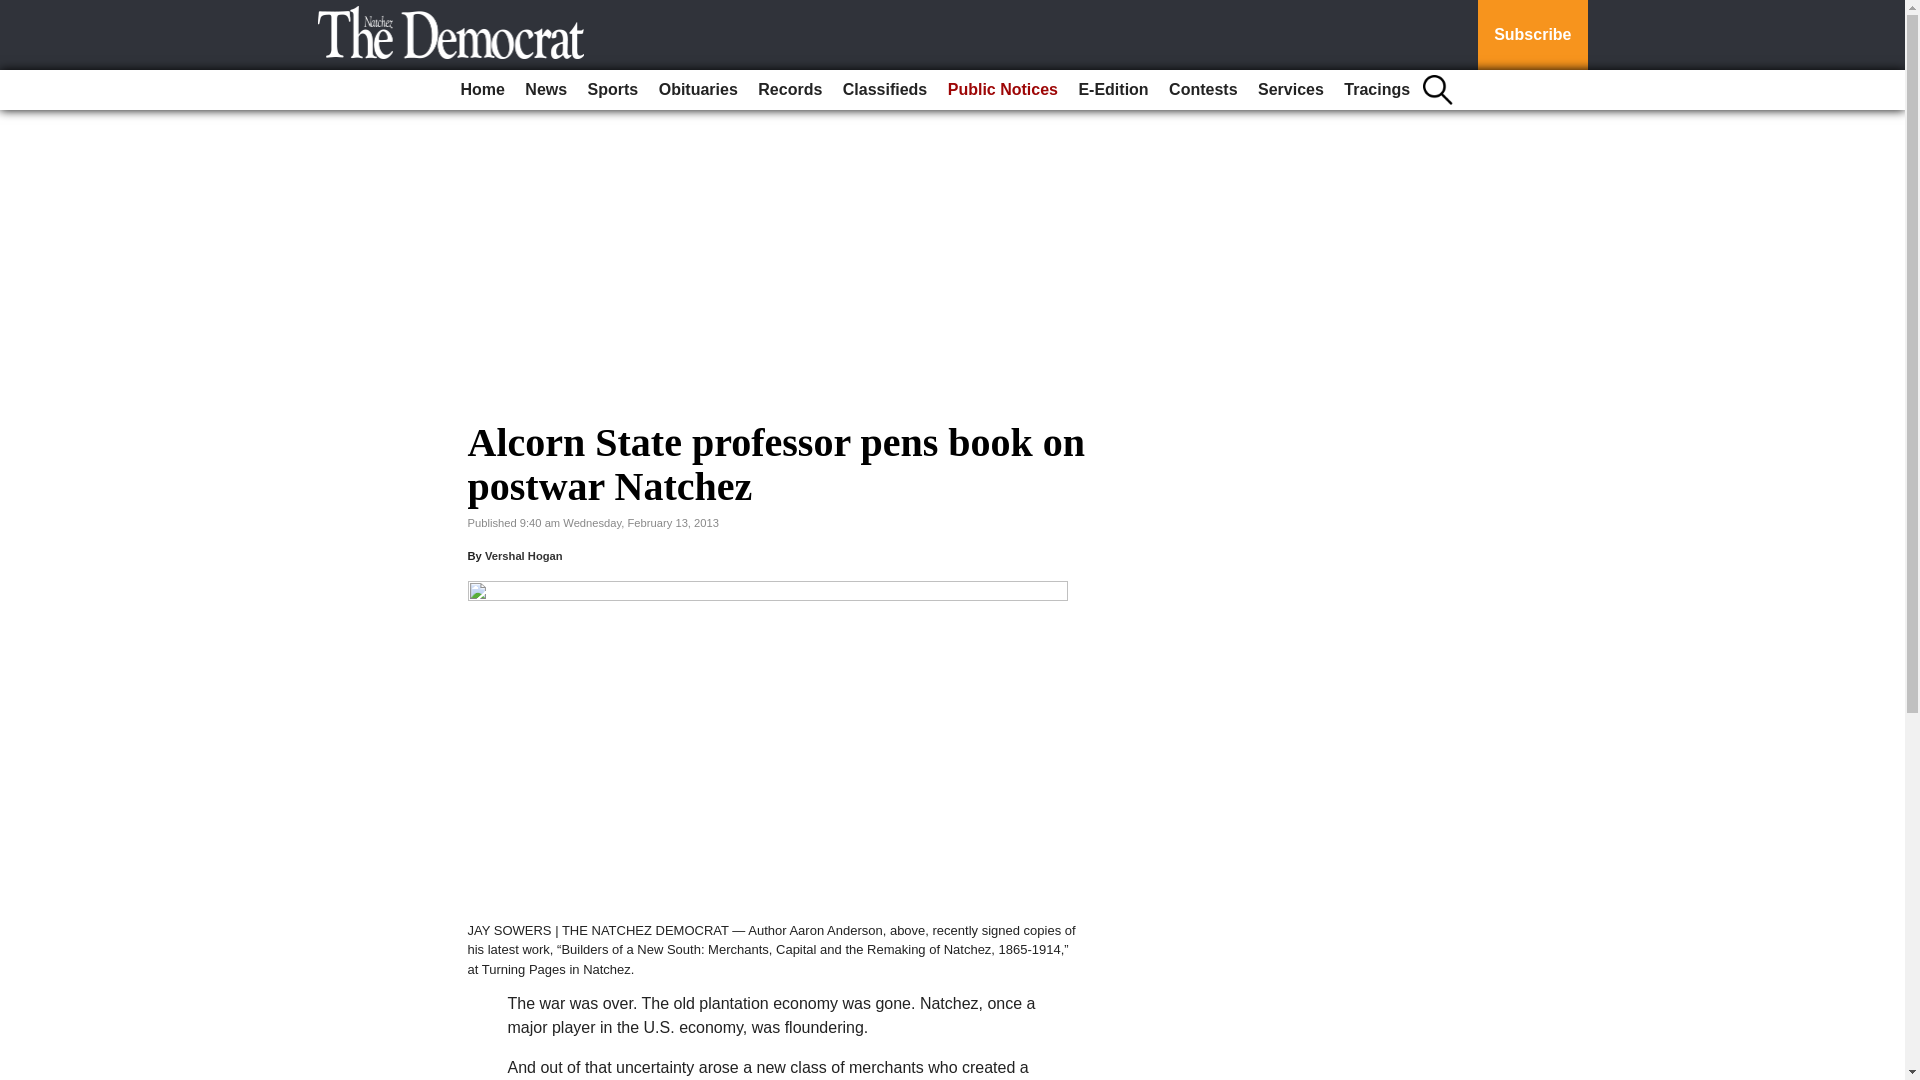 The width and height of the screenshot is (1920, 1080). Describe the element at coordinates (1002, 90) in the screenshot. I see `Public Notices` at that location.